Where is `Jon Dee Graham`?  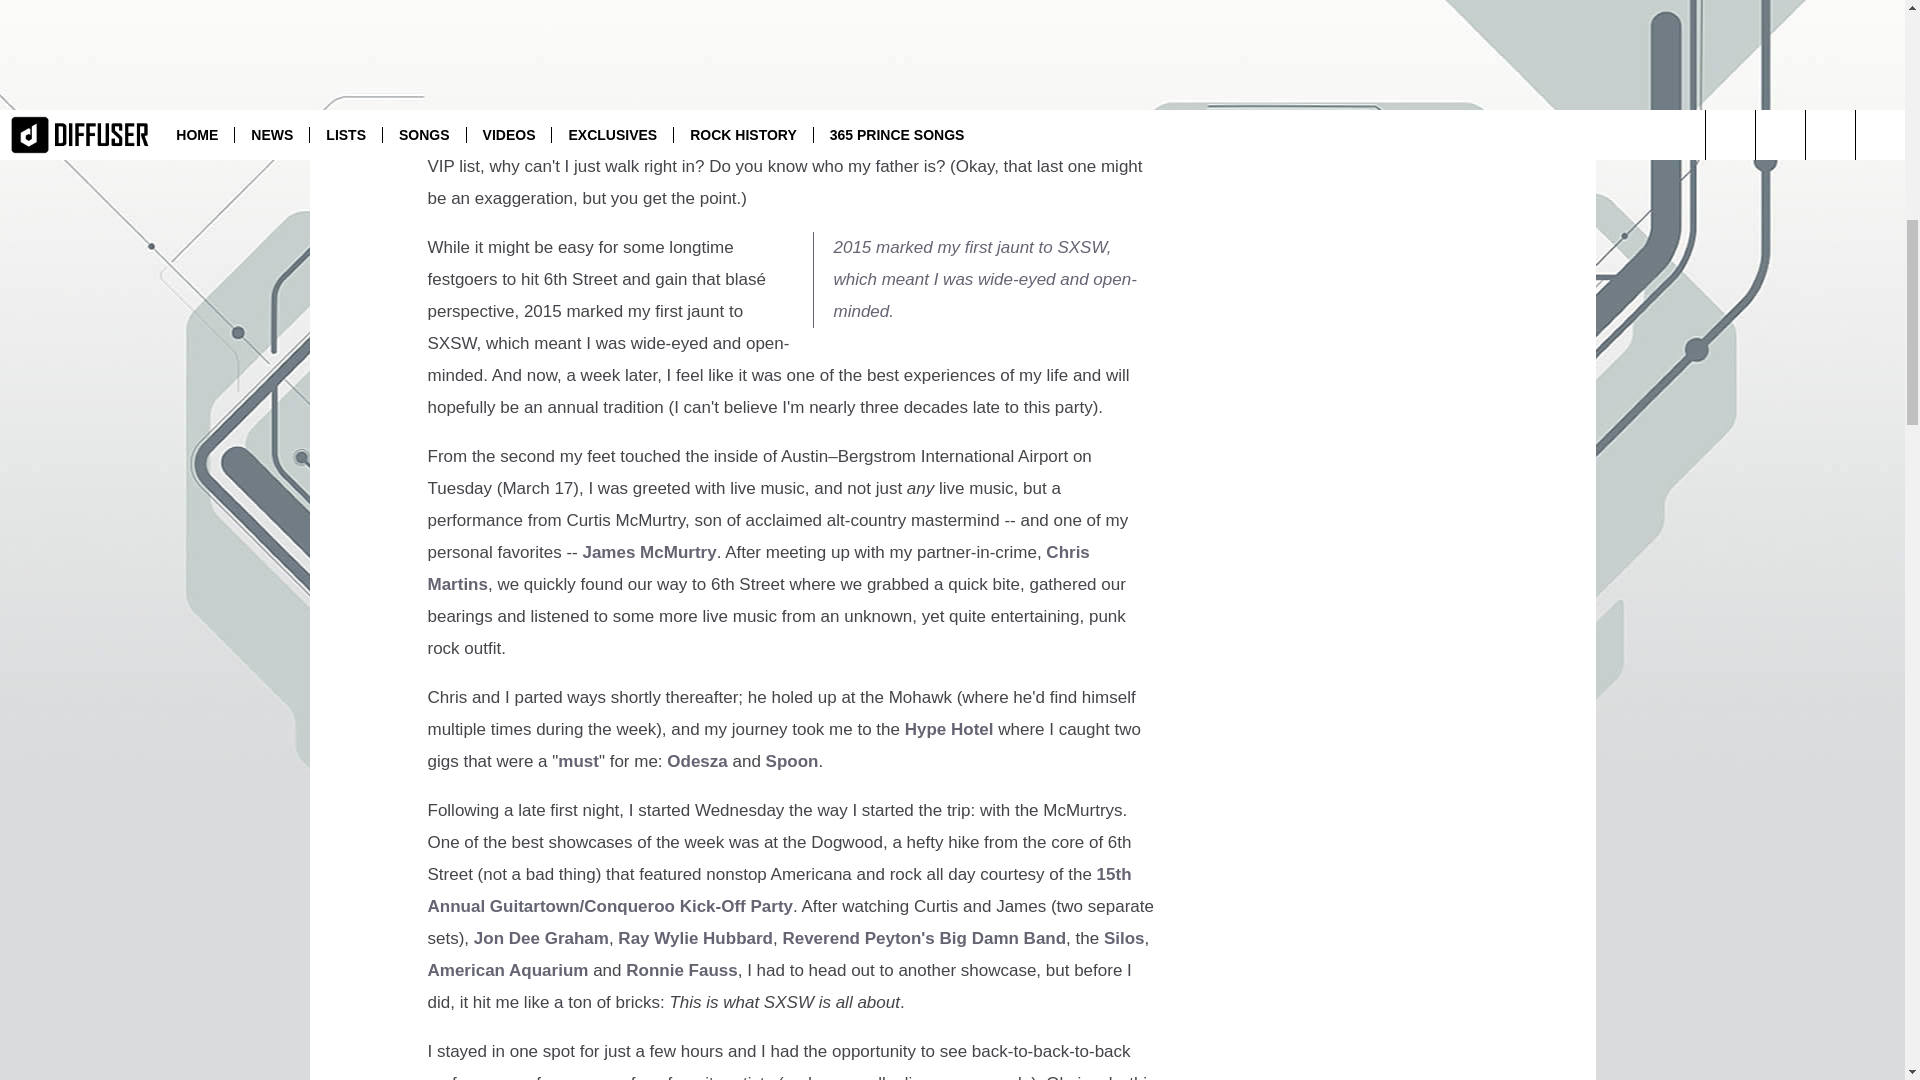 Jon Dee Graham is located at coordinates (541, 938).